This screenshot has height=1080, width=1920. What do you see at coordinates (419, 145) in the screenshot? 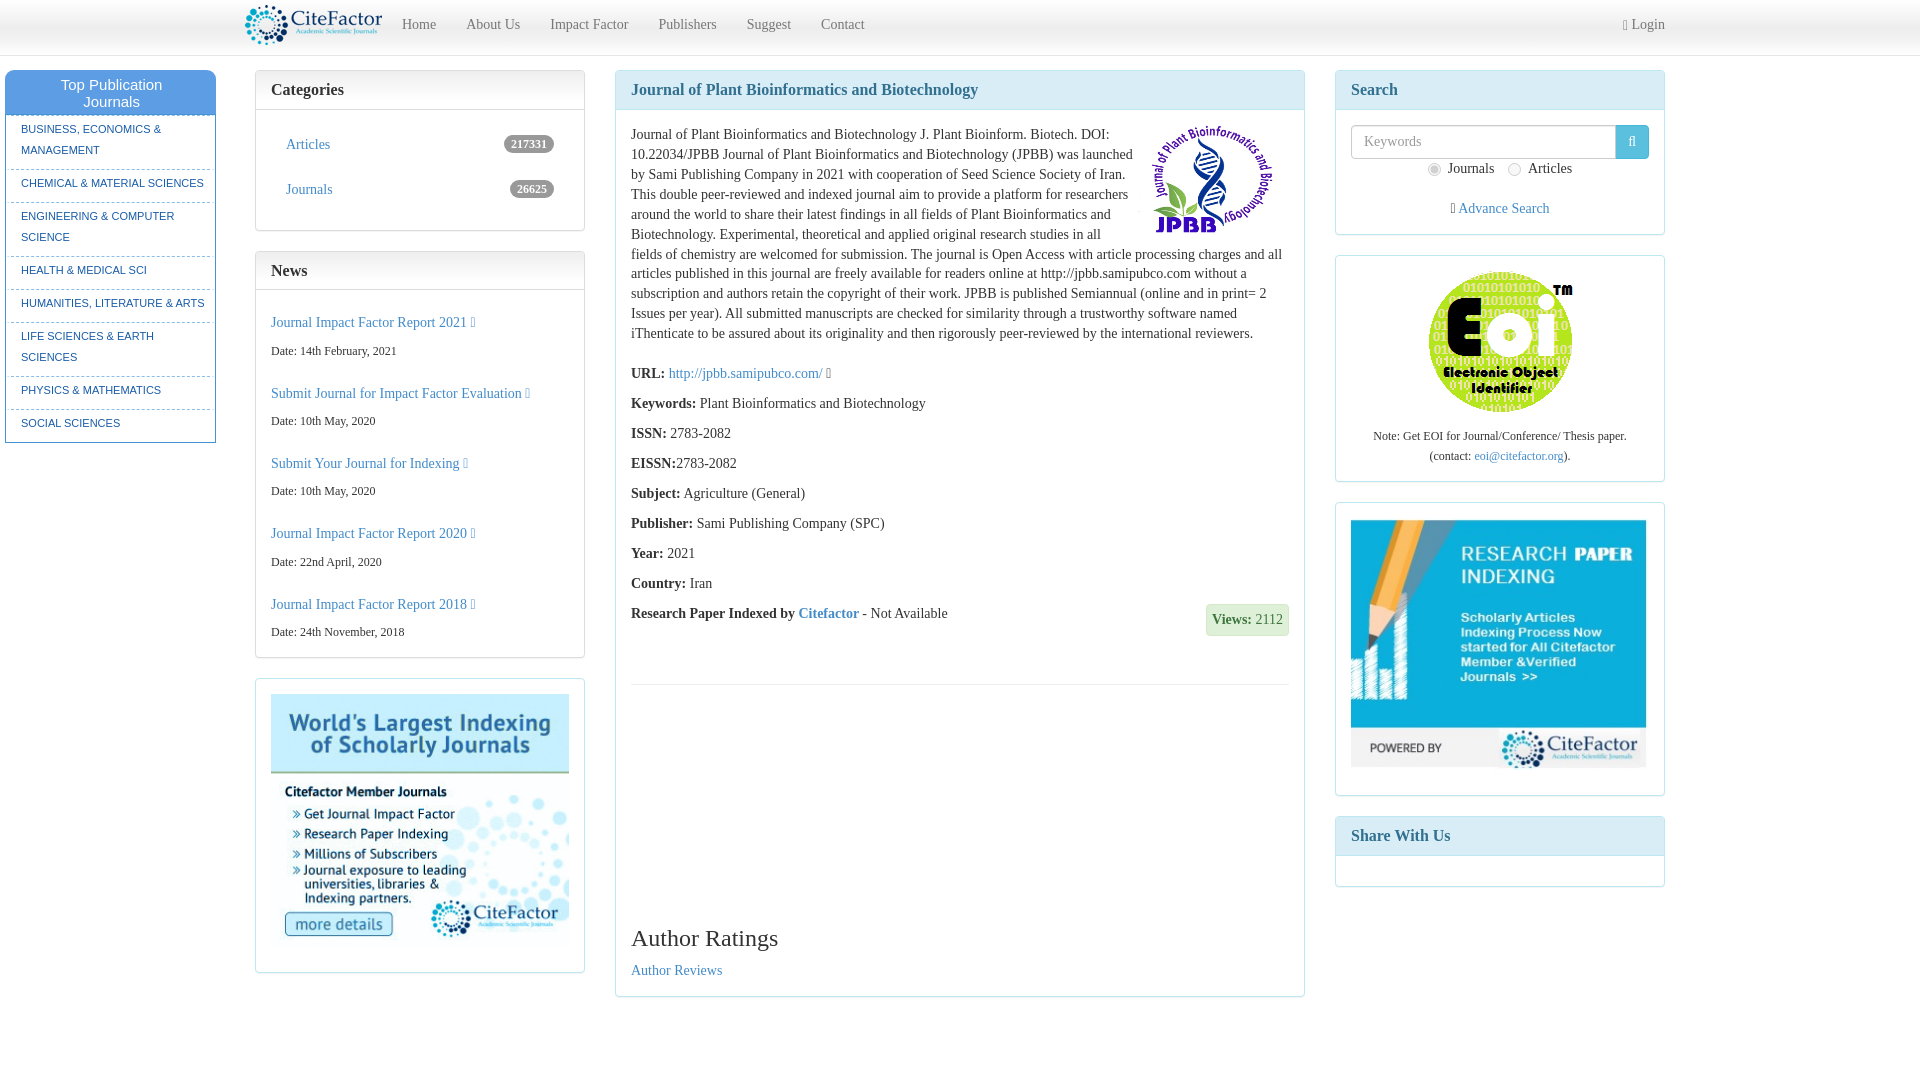
I see `Contact` at bounding box center [419, 145].